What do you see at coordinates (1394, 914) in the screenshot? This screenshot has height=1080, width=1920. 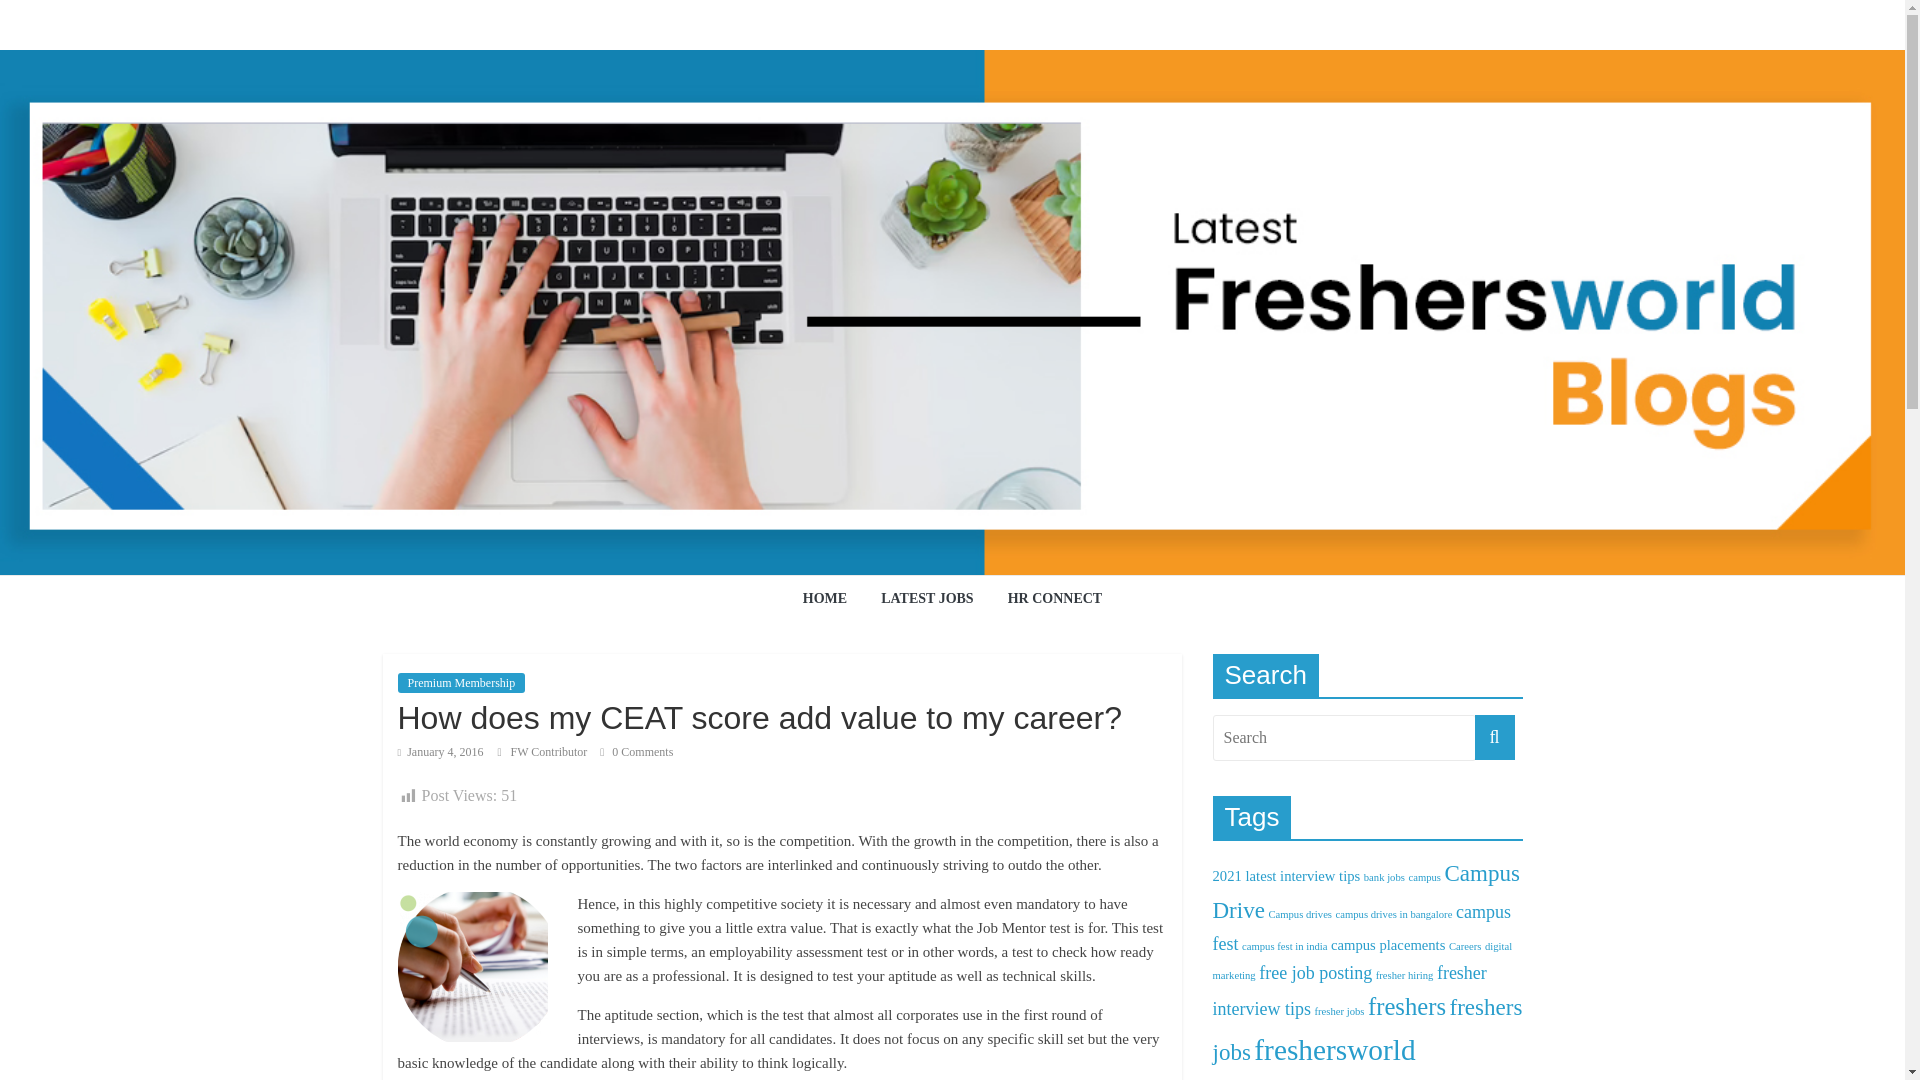 I see `campus drives in bangalore` at bounding box center [1394, 914].